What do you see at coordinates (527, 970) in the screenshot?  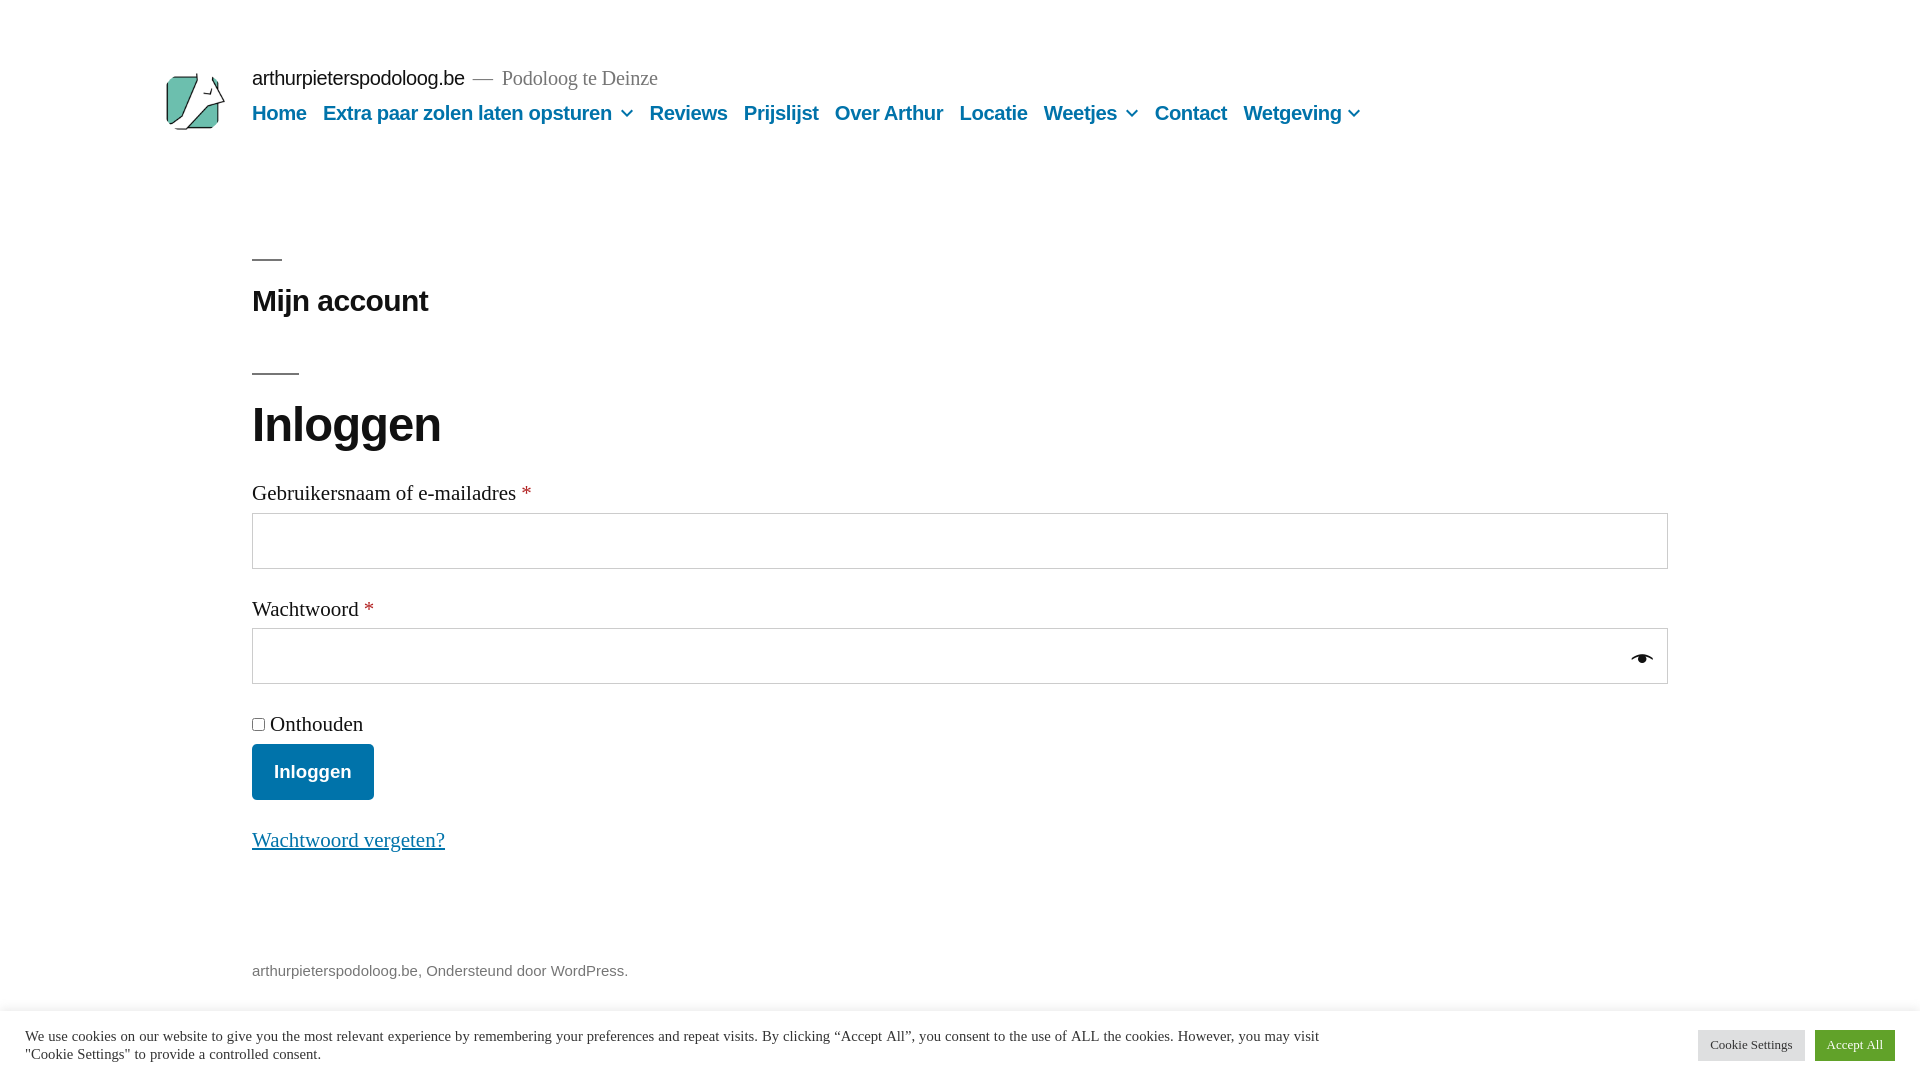 I see `Ondersteund door WordPress.` at bounding box center [527, 970].